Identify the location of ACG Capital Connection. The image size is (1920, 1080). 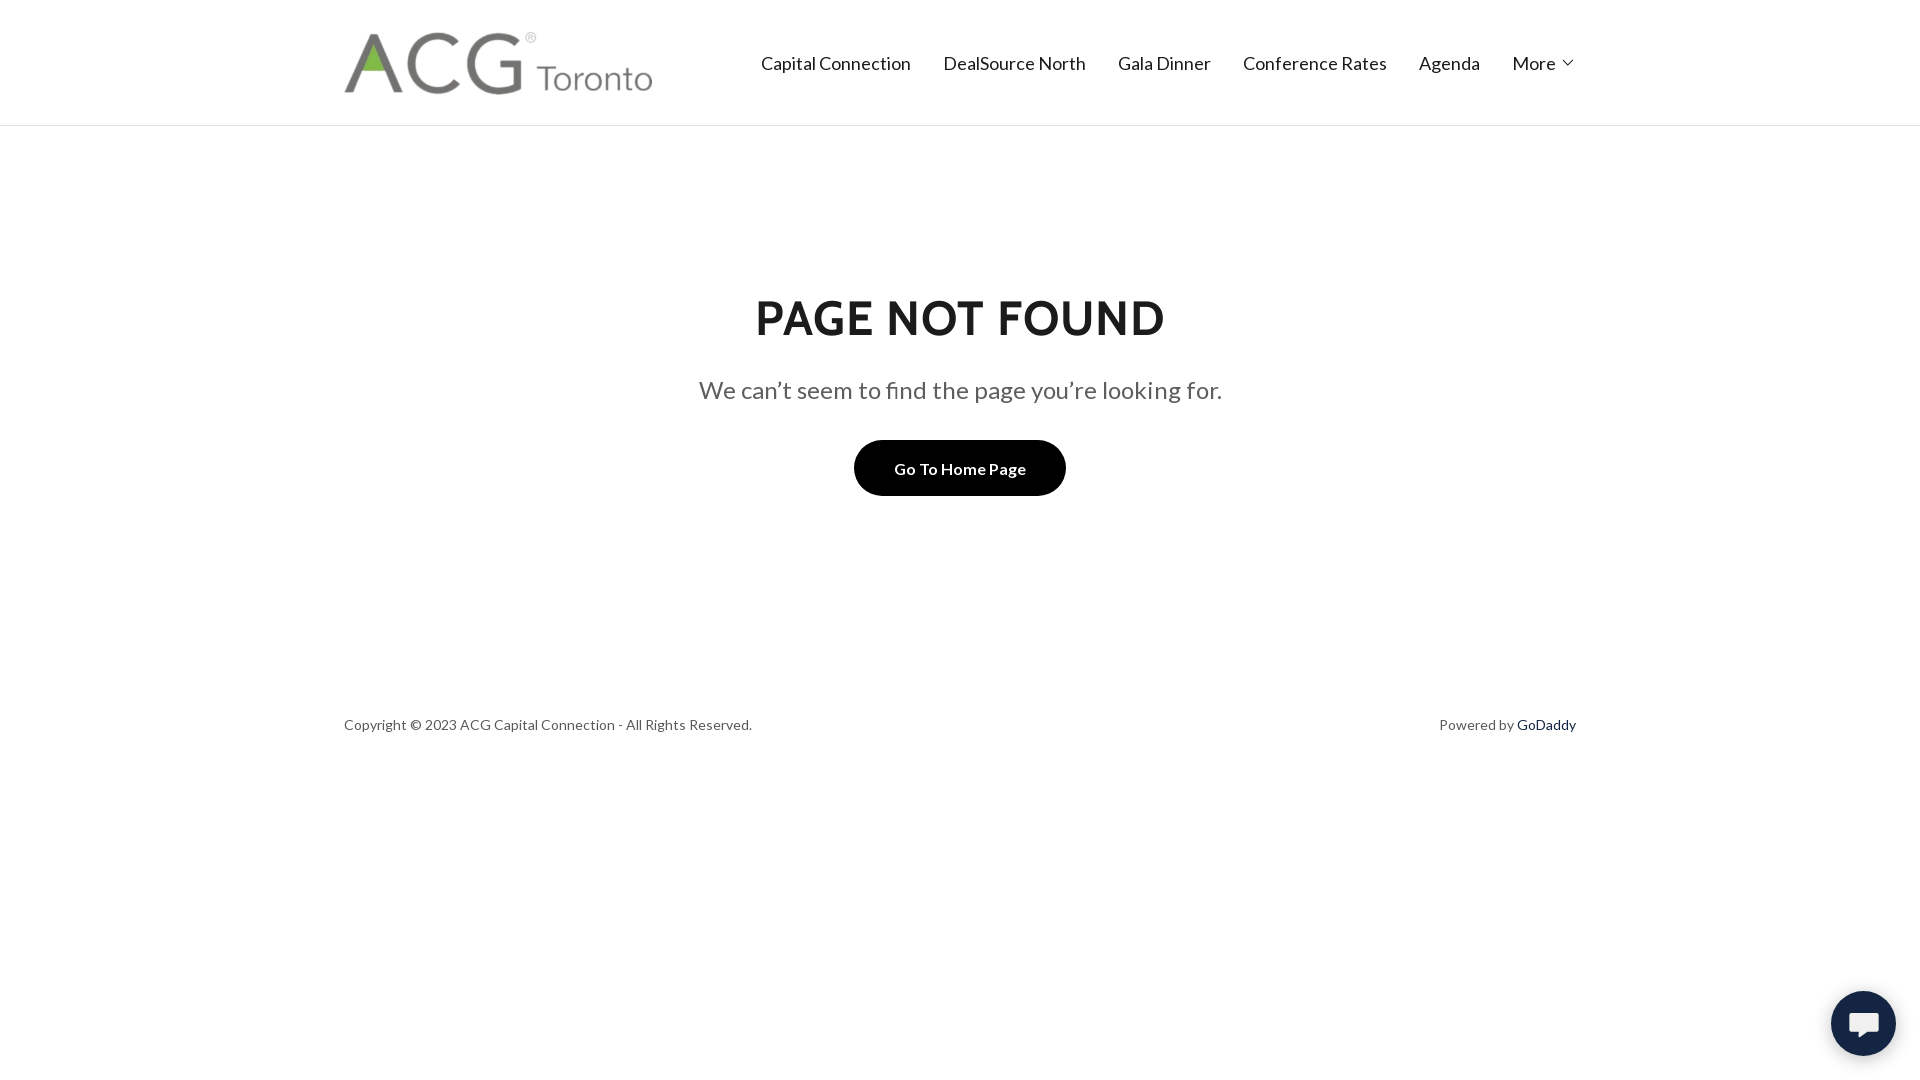
(498, 60).